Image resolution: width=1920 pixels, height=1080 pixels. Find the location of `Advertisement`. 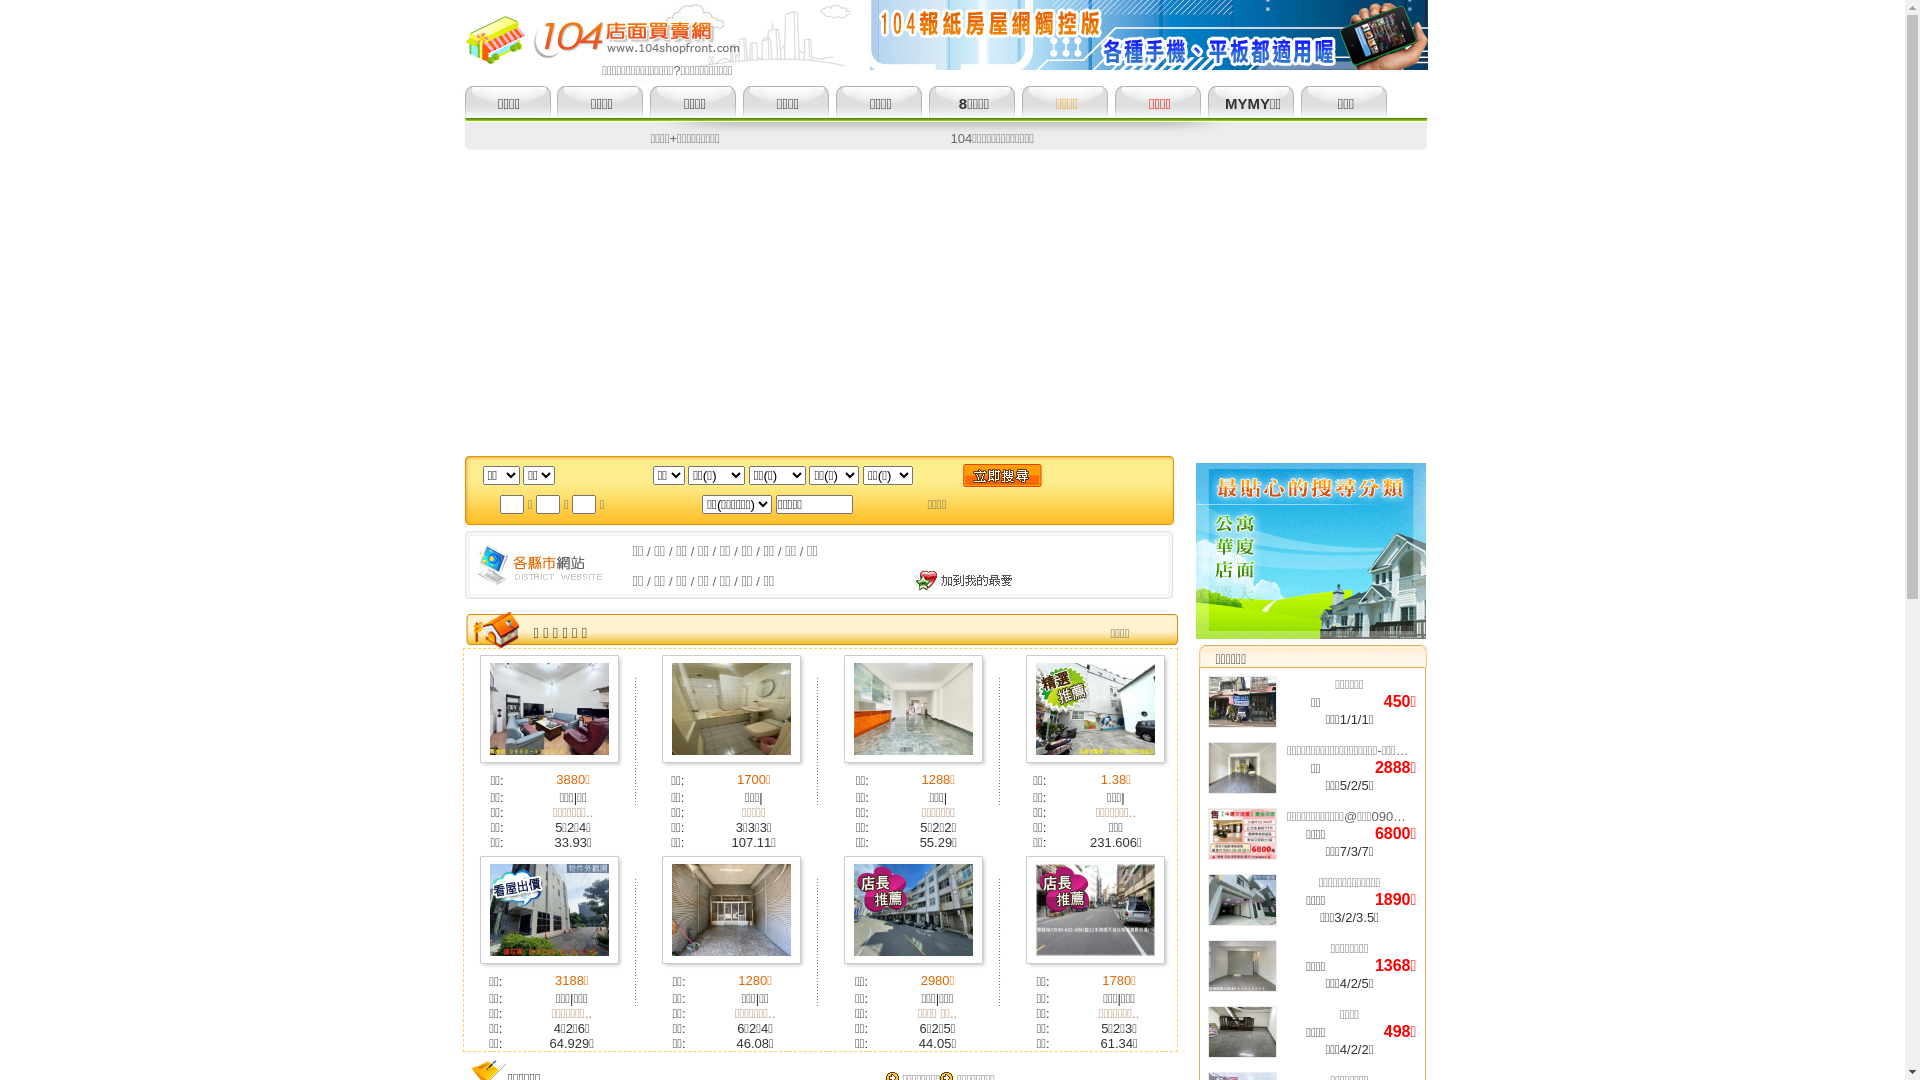

Advertisement is located at coordinates (952, 300).